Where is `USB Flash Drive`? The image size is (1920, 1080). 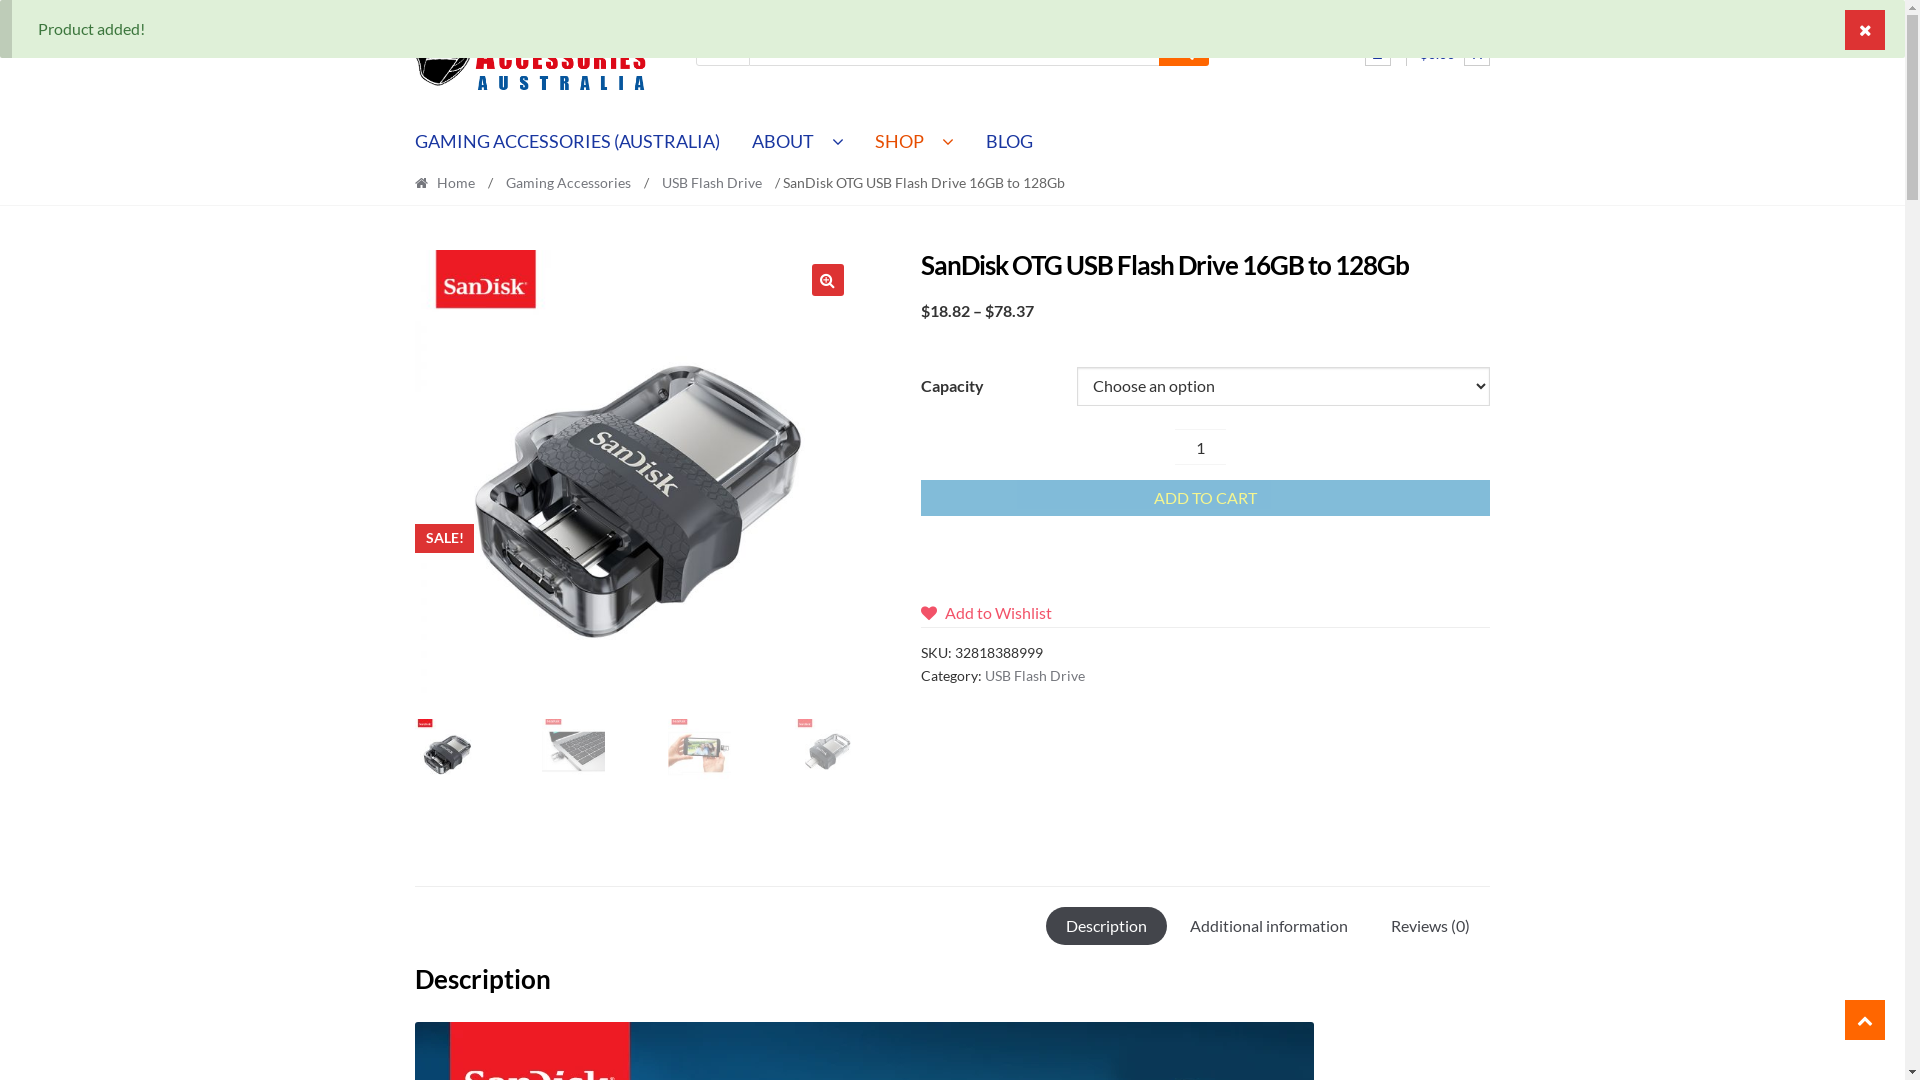 USB Flash Drive is located at coordinates (1035, 676).